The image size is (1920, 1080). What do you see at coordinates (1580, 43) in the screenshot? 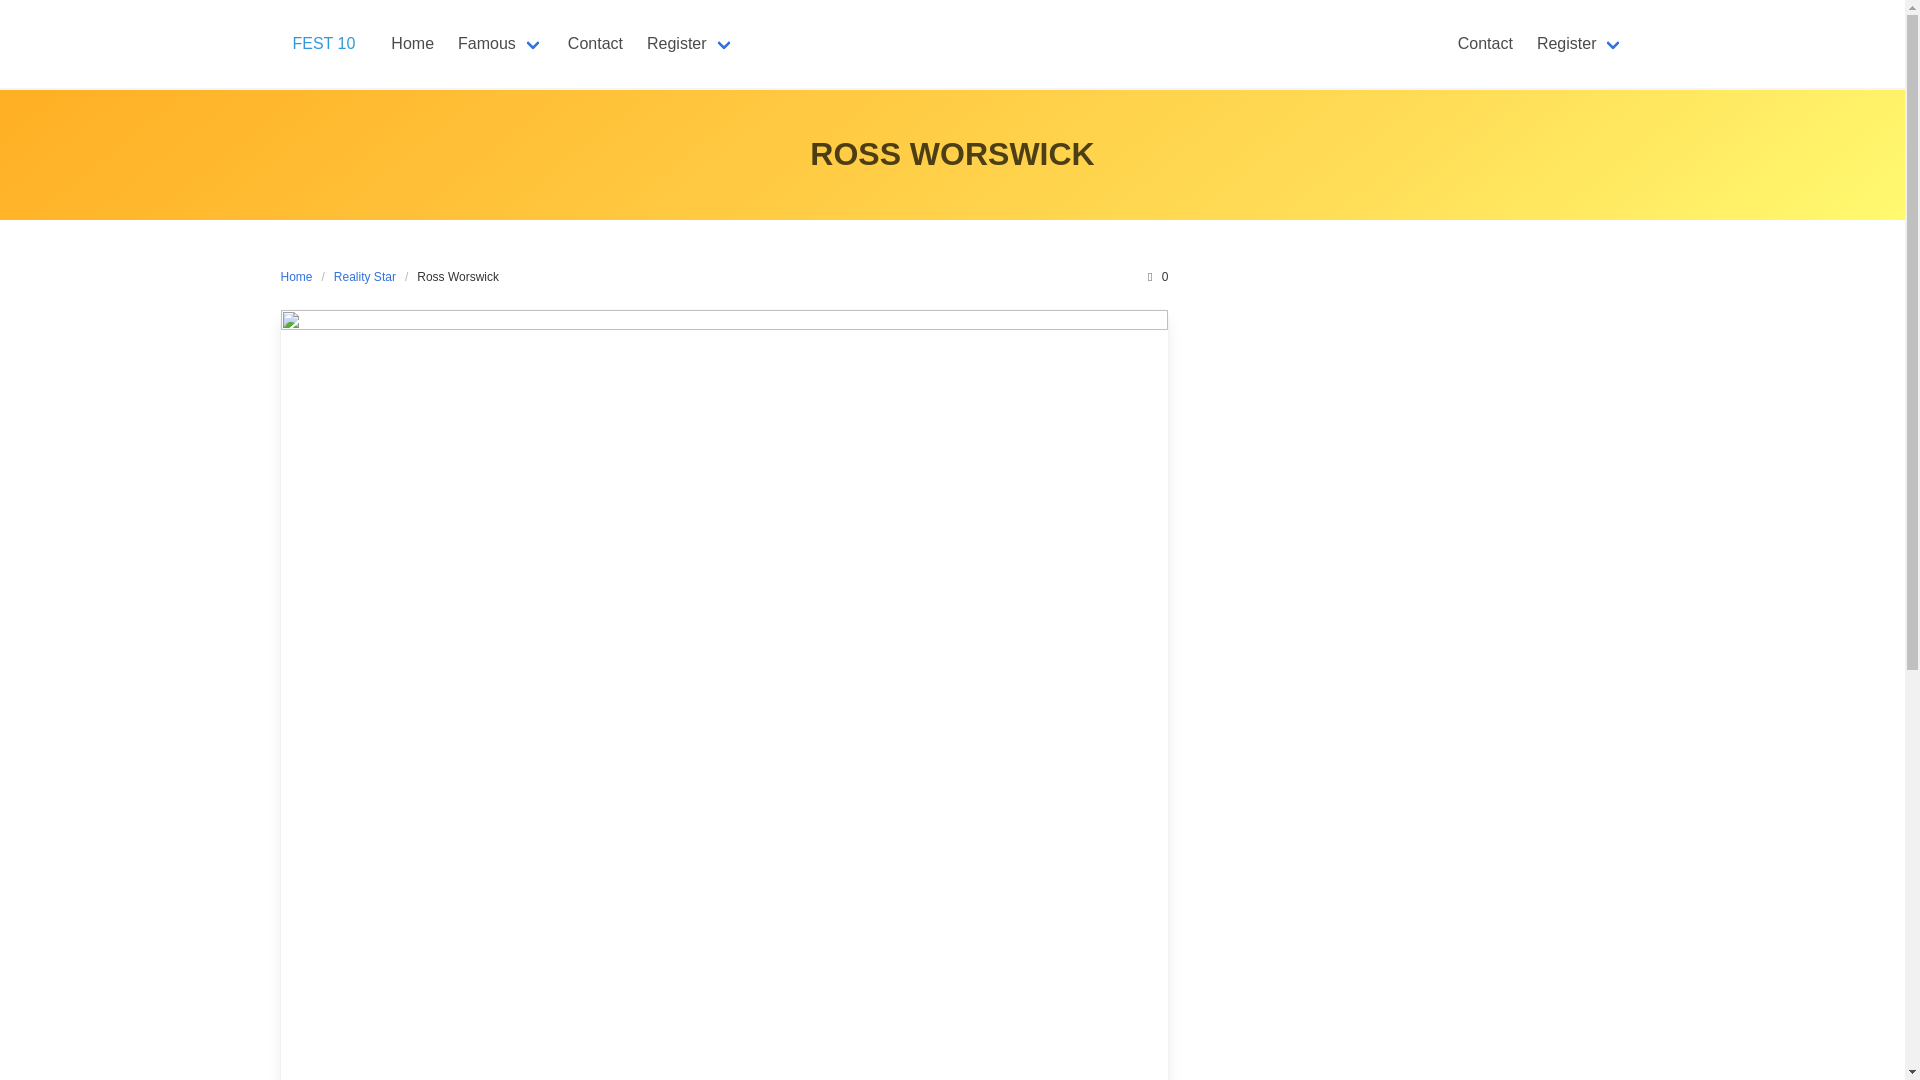
I see `Register` at bounding box center [1580, 43].